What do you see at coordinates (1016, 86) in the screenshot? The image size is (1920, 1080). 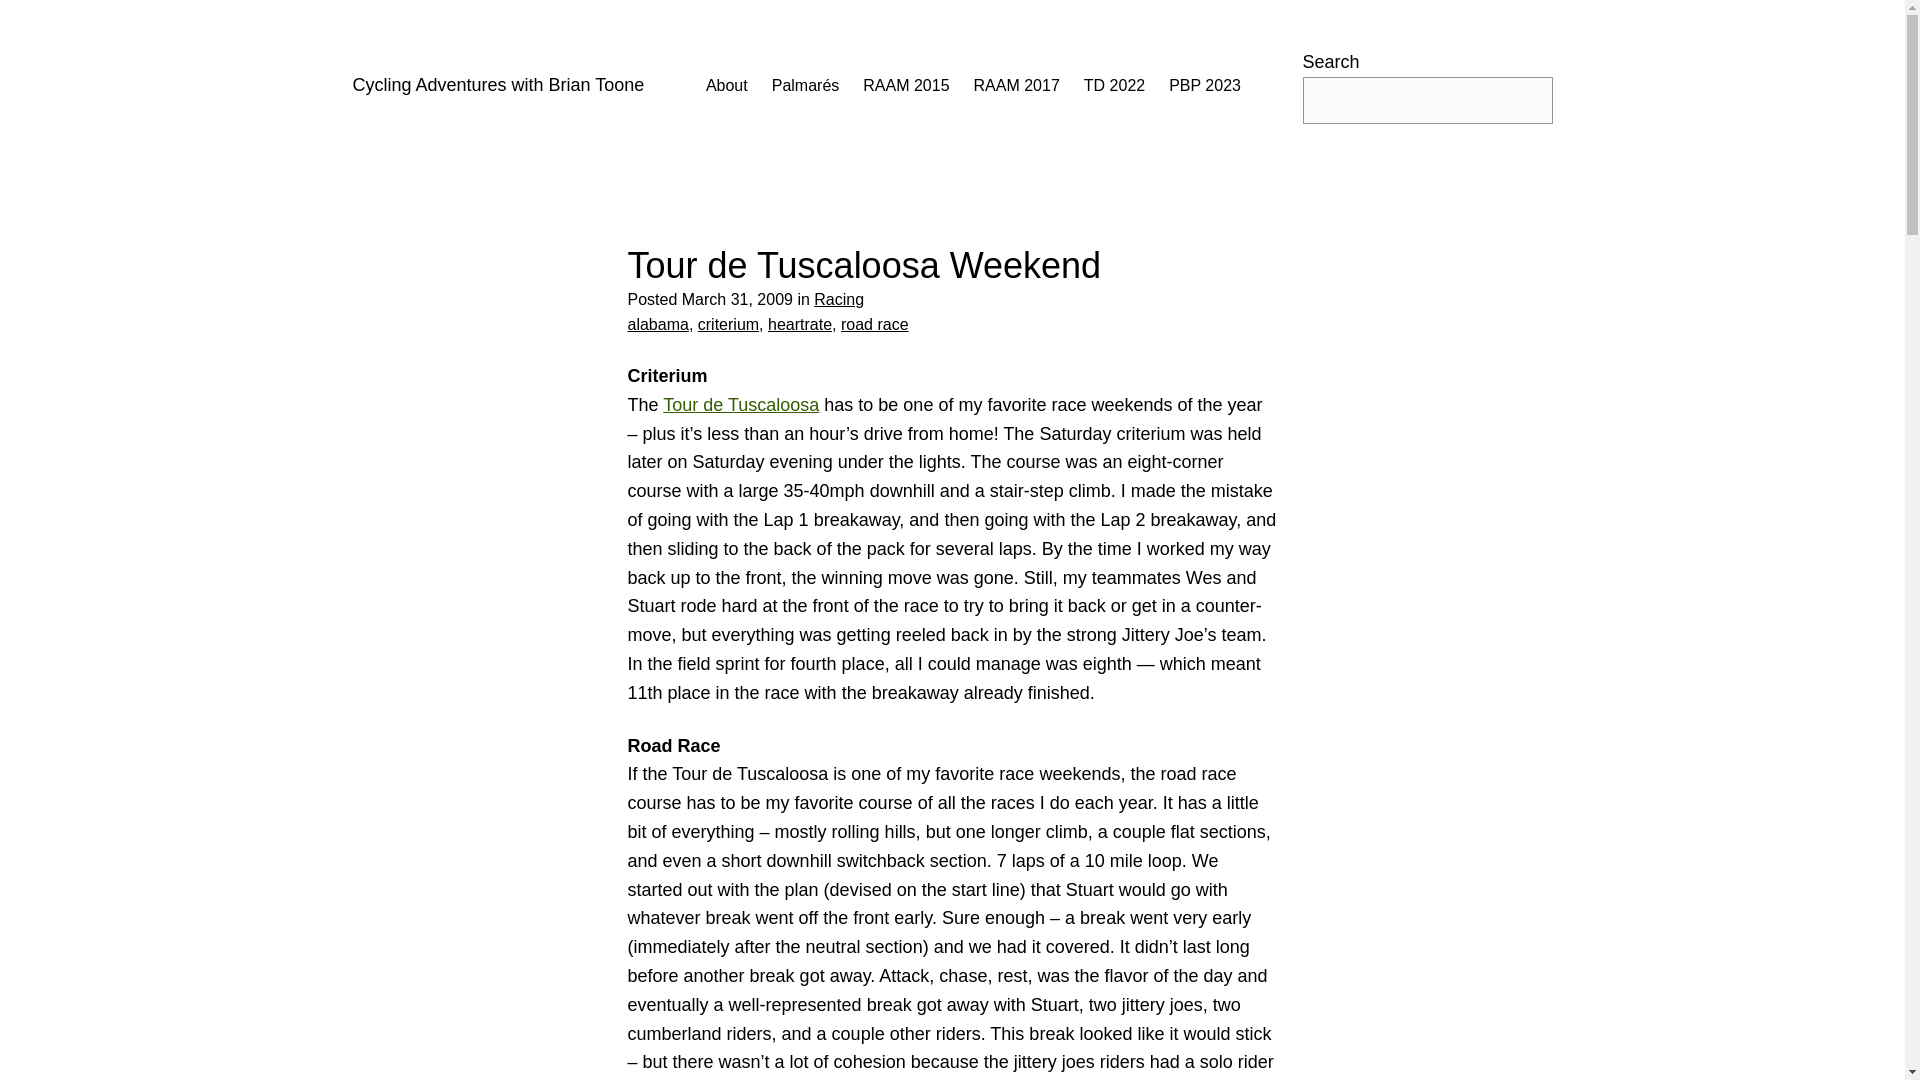 I see `RAAM 2017` at bounding box center [1016, 86].